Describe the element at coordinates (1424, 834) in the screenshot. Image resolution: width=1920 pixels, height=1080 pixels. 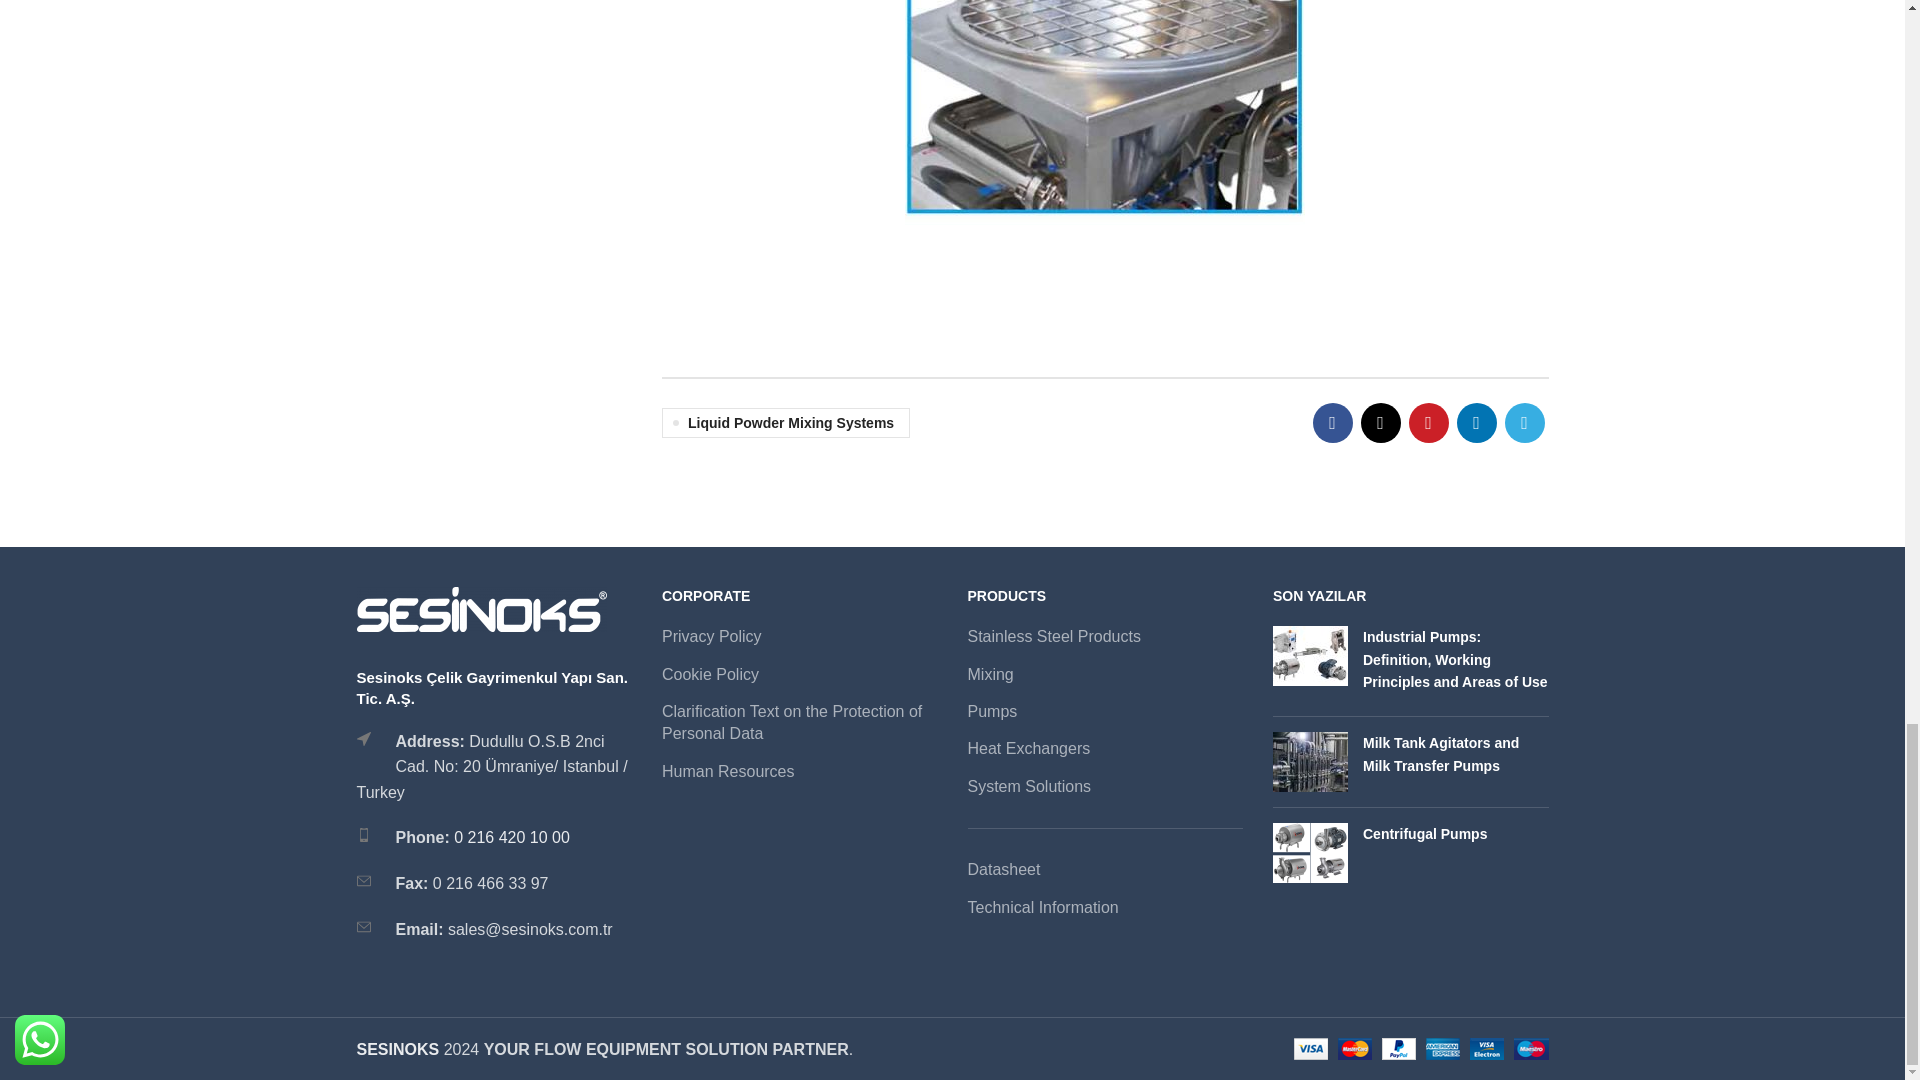
I see `Permalink to Centrifugal Pumps` at that location.